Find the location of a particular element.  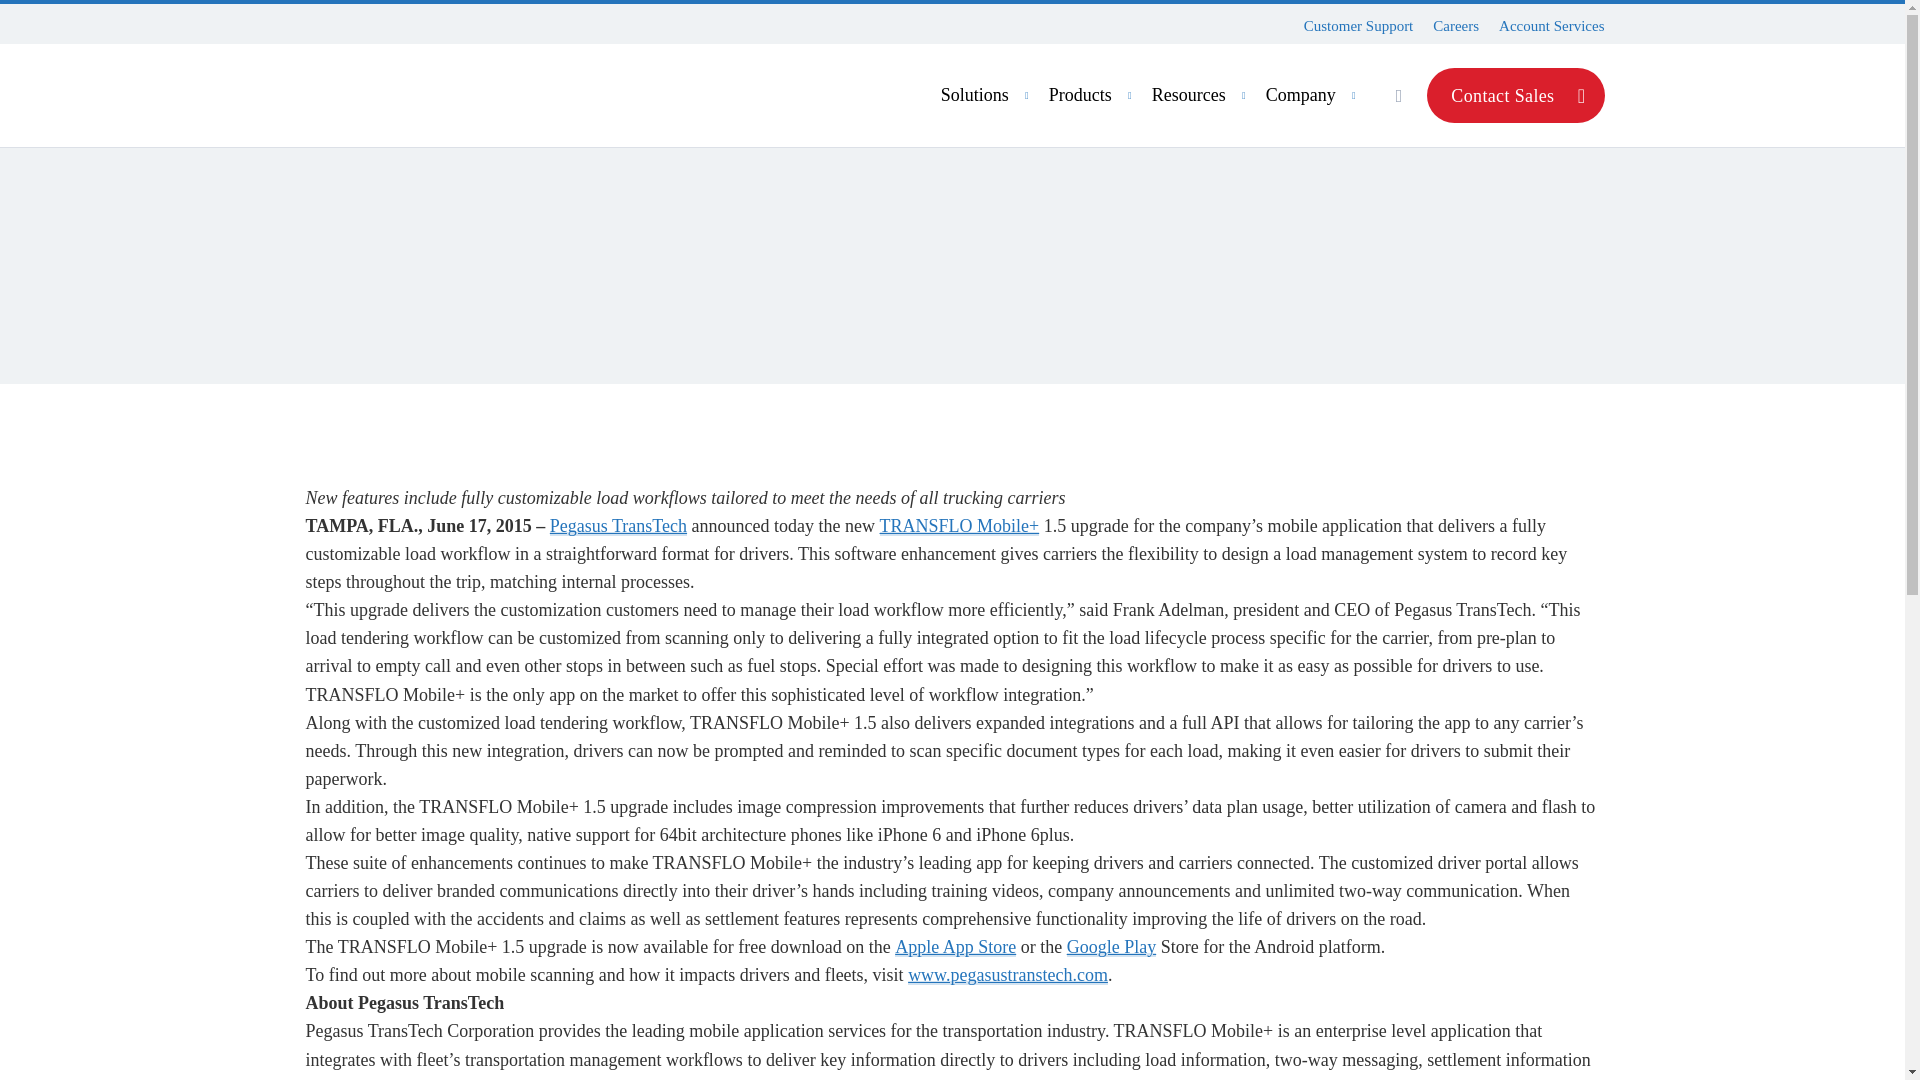

Careers is located at coordinates (1455, 26).